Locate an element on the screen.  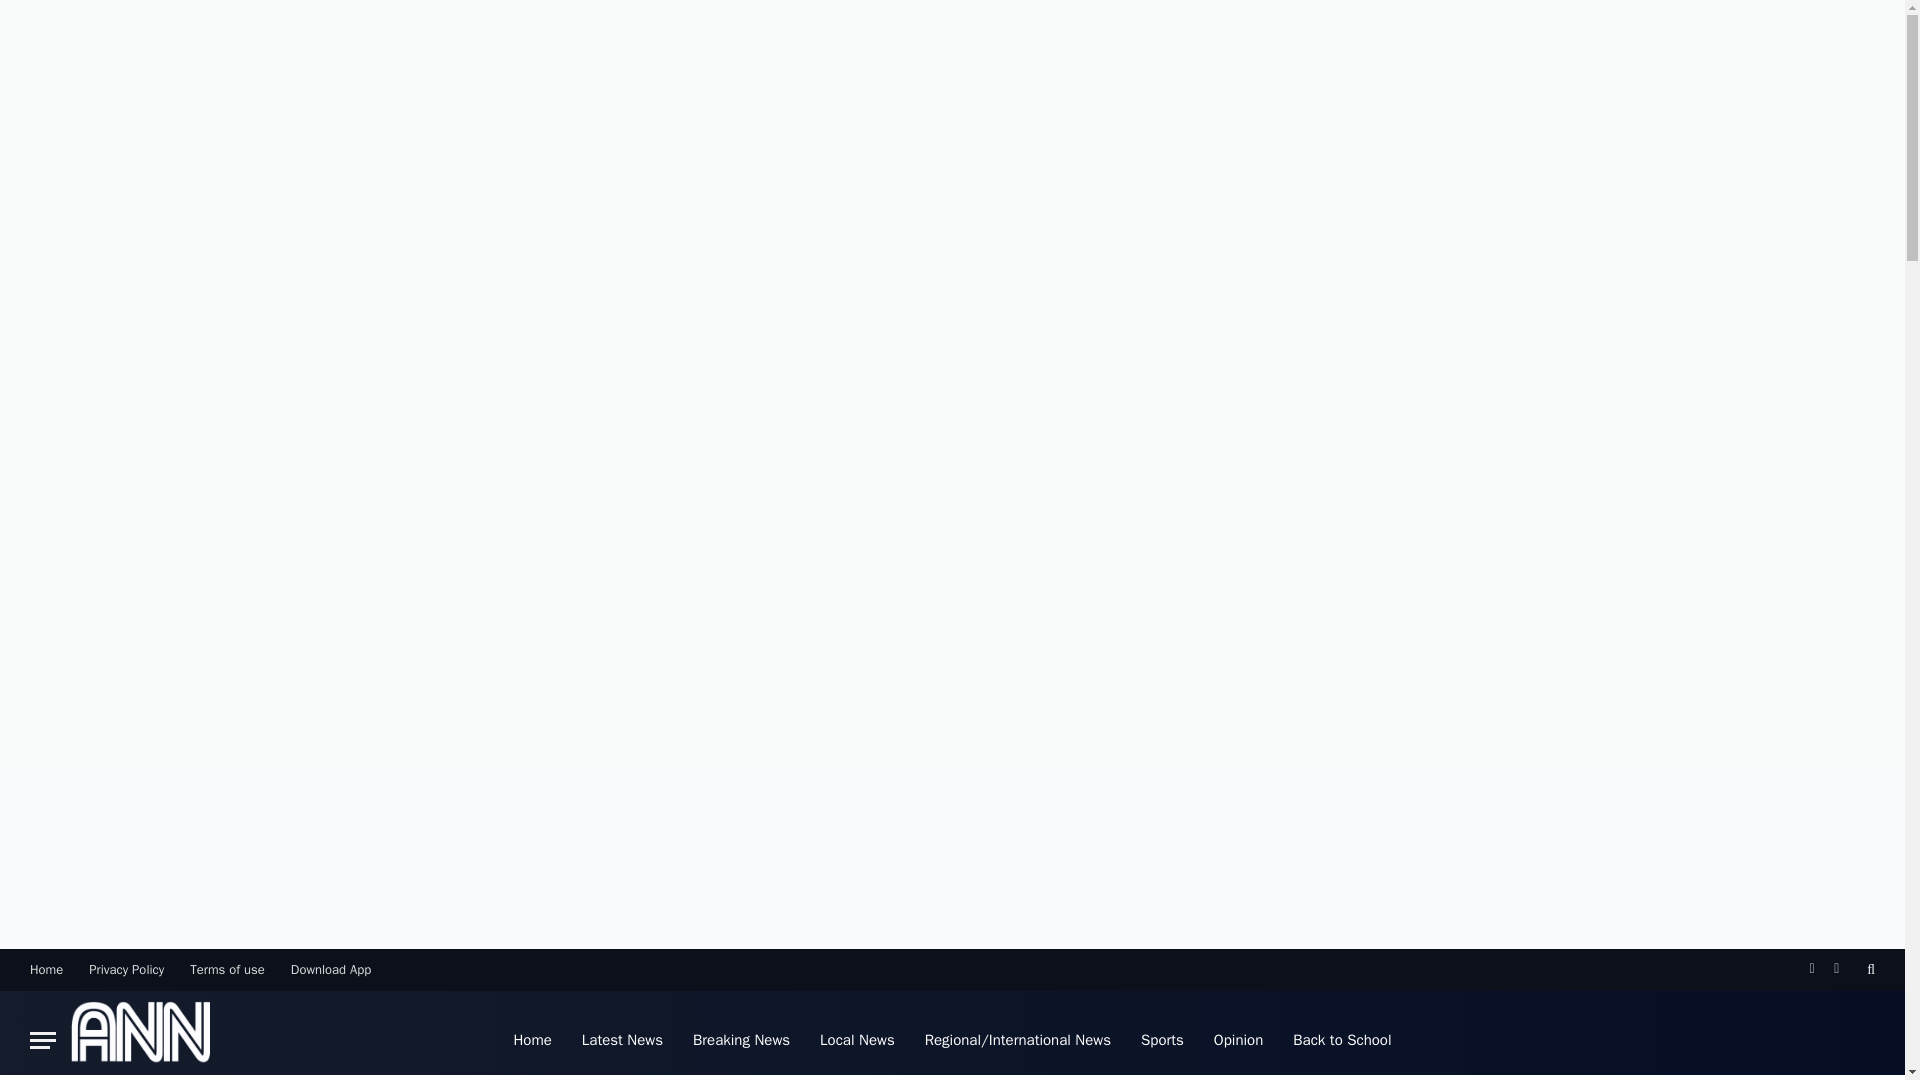
Privacy Policy is located at coordinates (126, 969).